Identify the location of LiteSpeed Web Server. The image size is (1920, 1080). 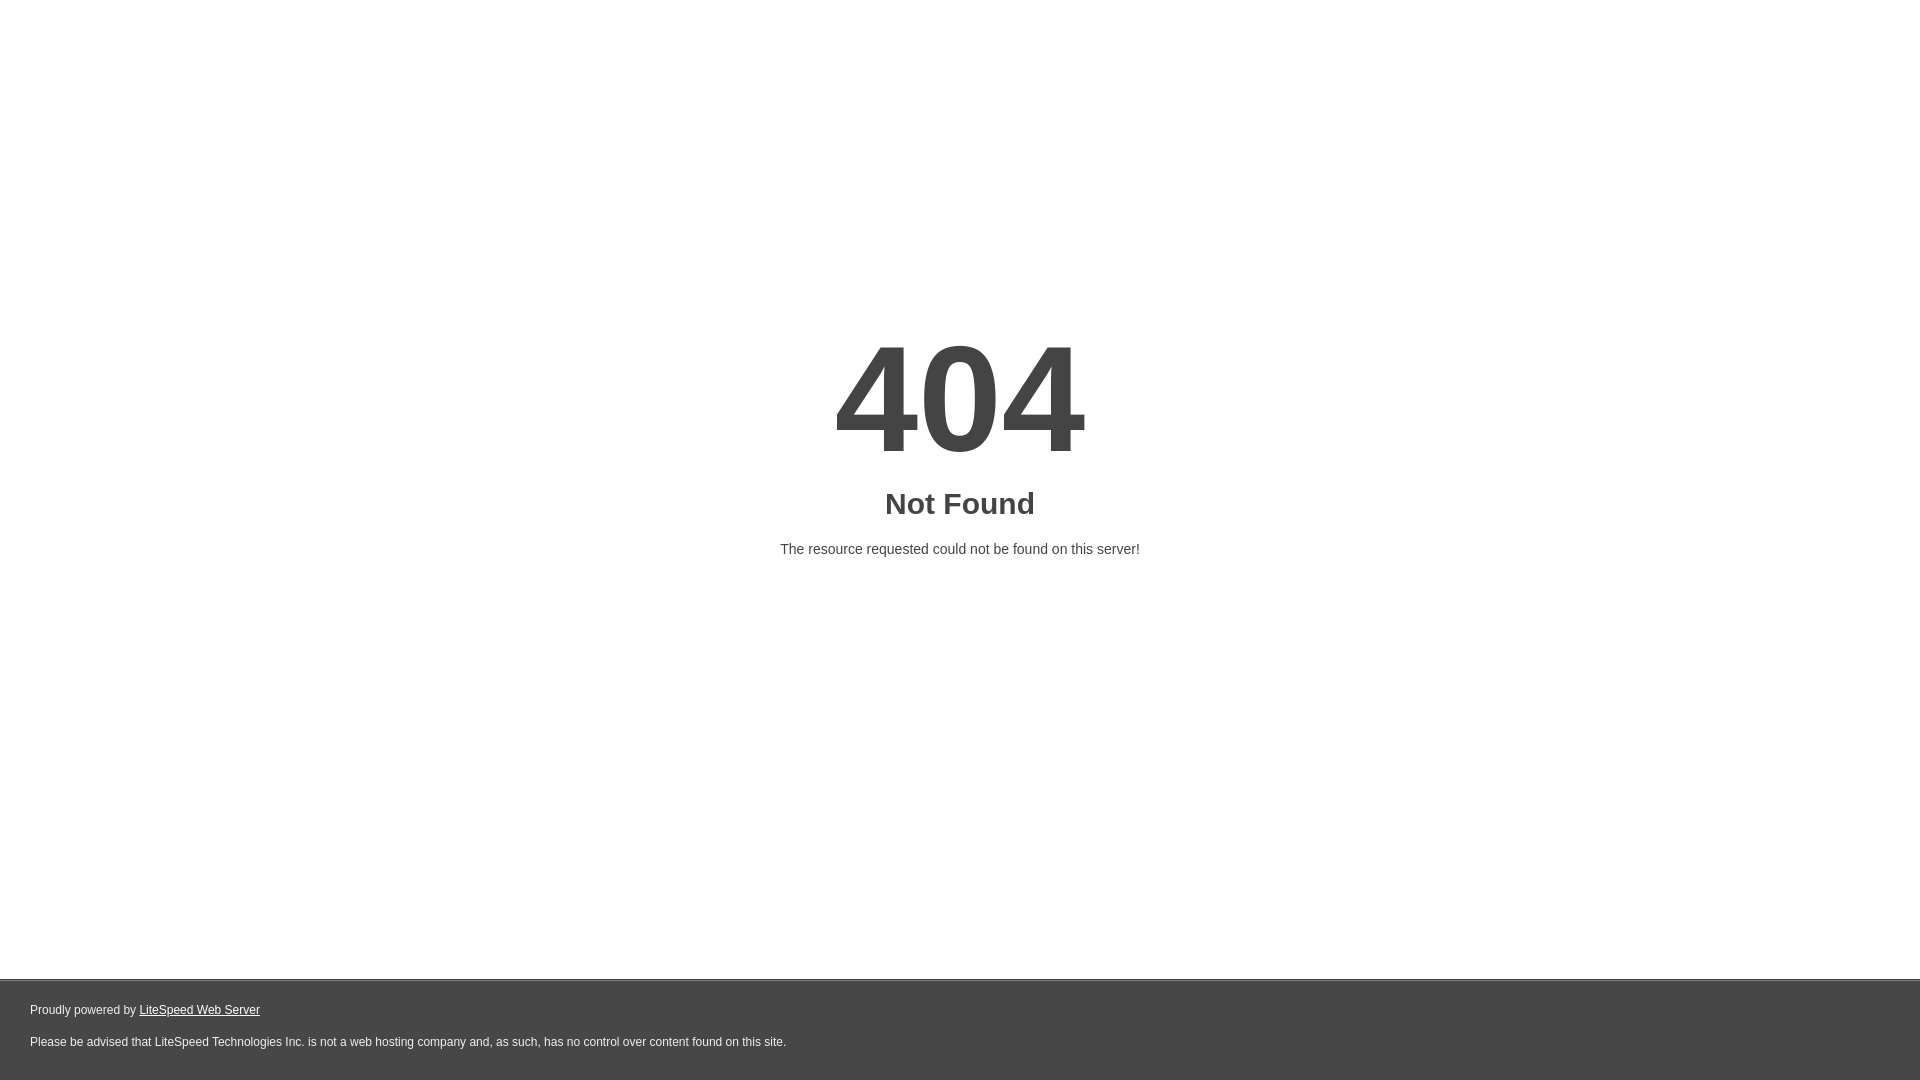
(200, 1010).